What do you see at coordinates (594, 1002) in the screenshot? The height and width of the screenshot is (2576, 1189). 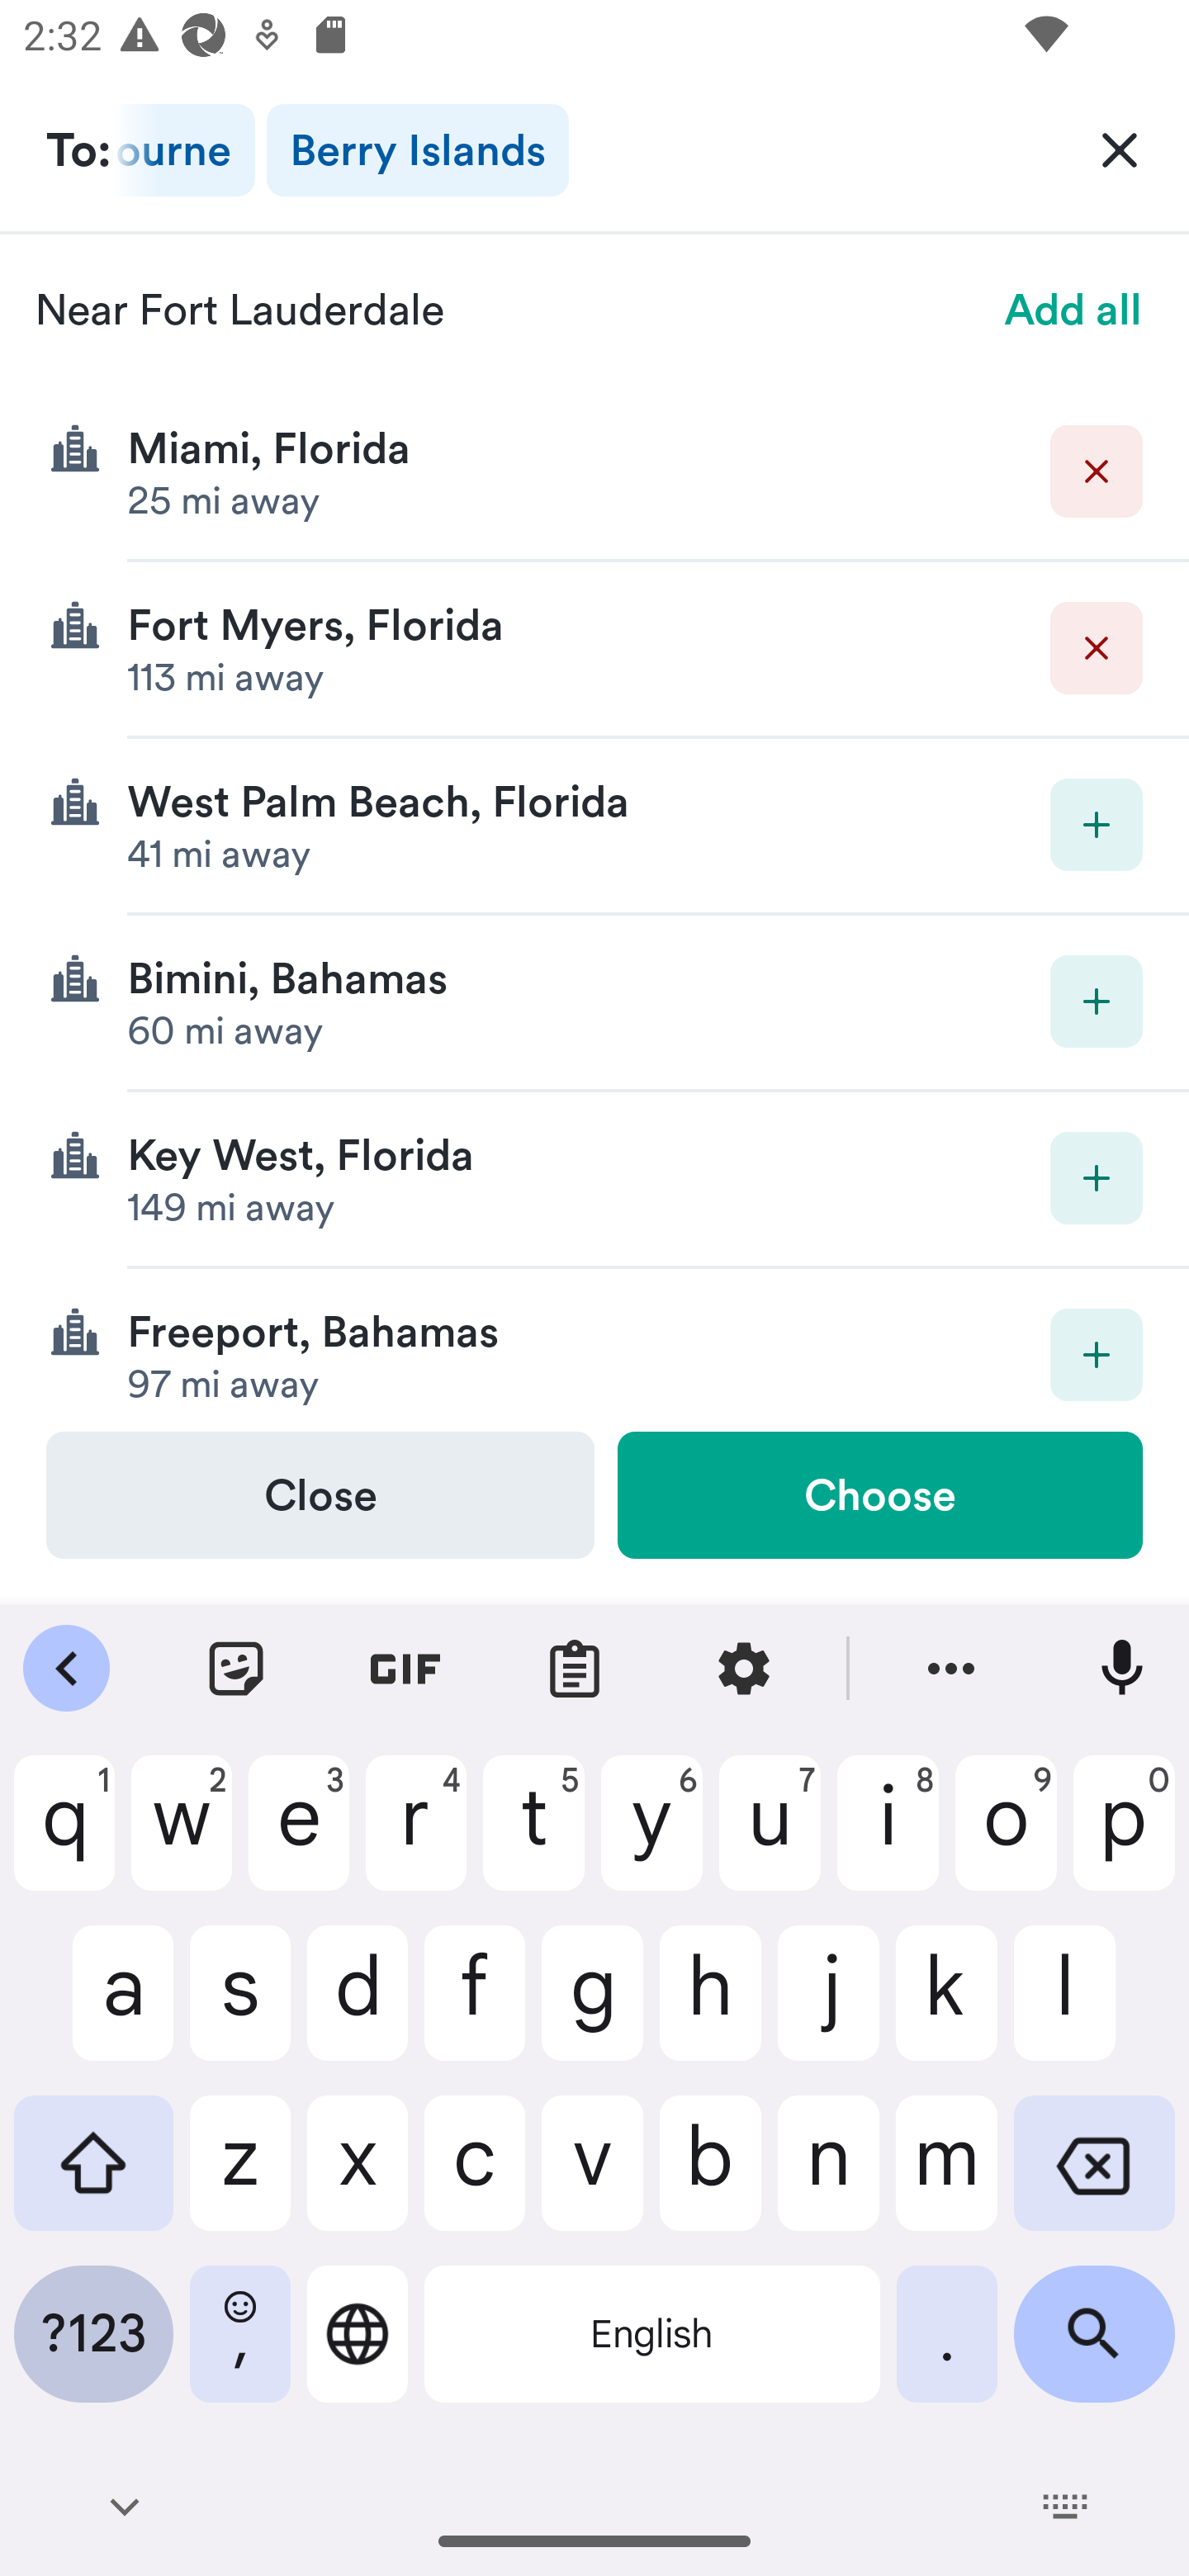 I see `Add destination Bimini, Bahamas 60 mi away` at bounding box center [594, 1002].